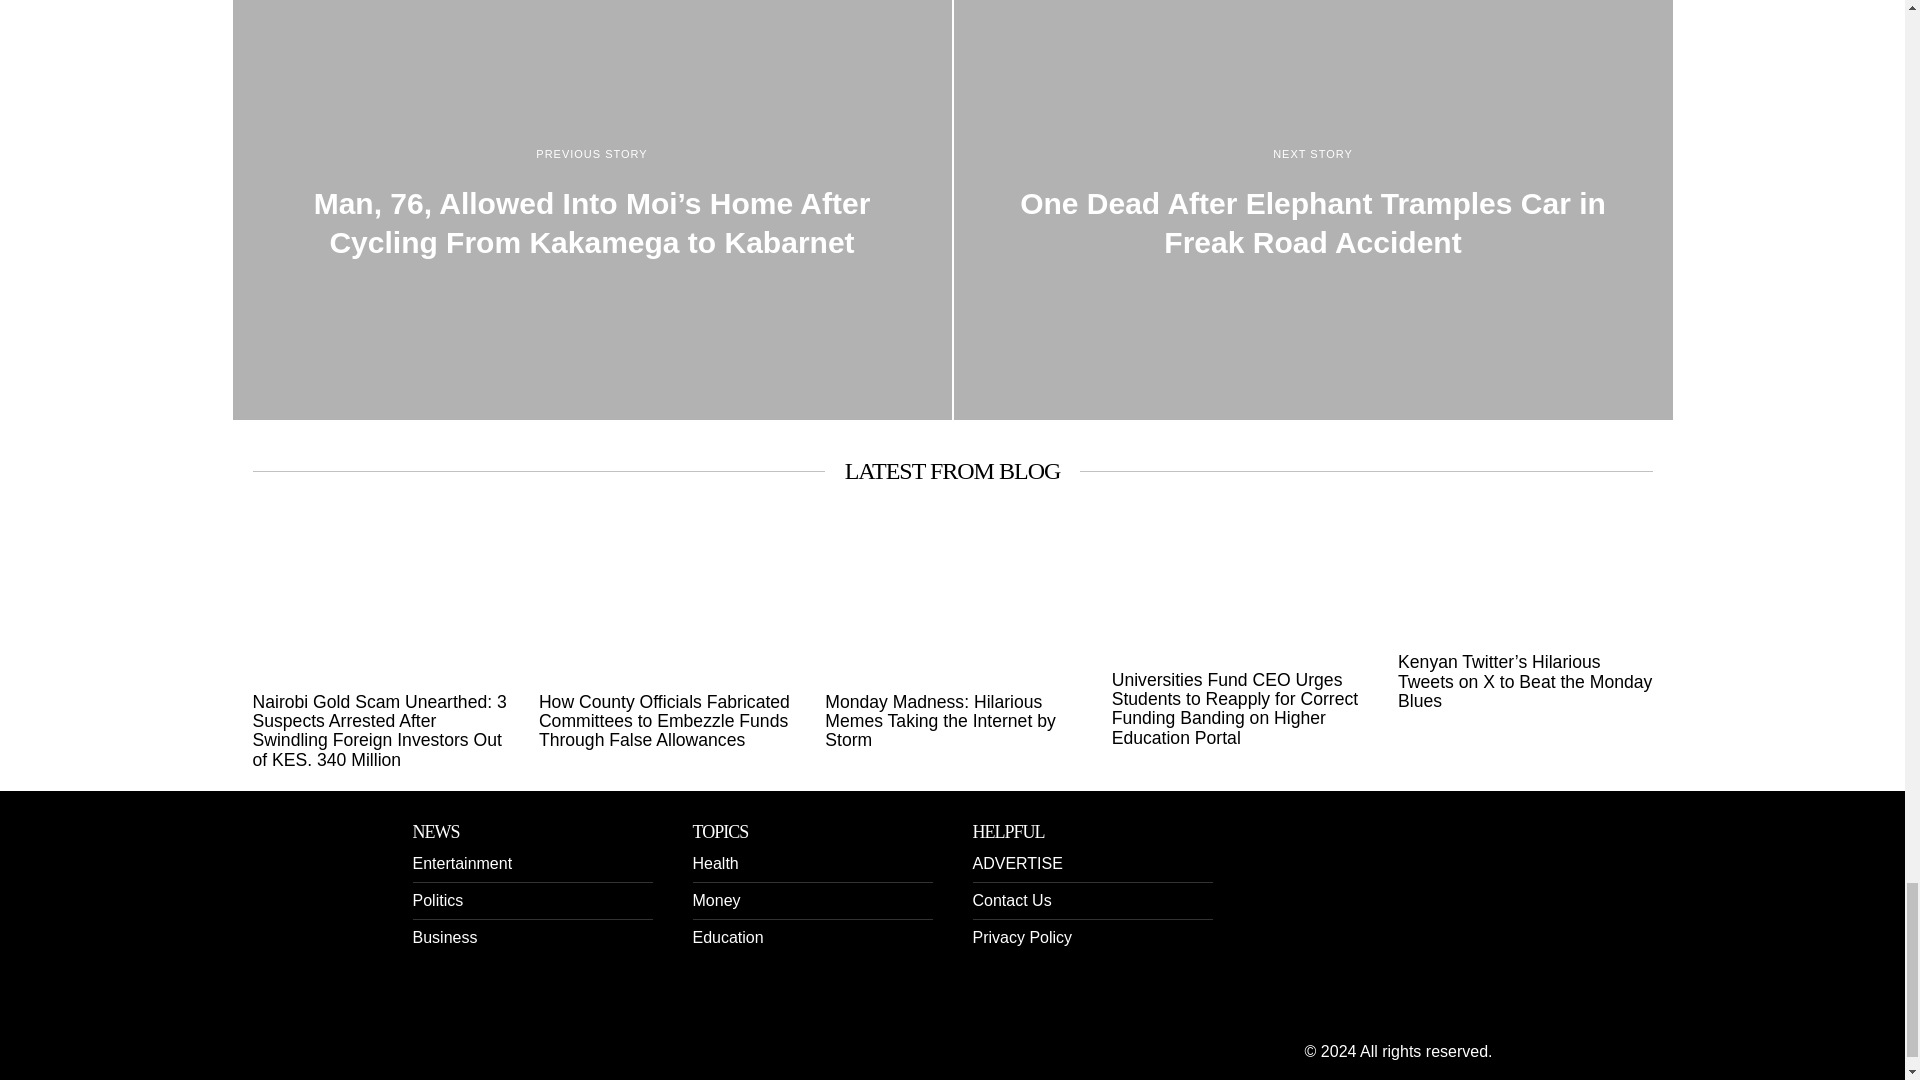  What do you see at coordinates (437, 900) in the screenshot?
I see `Politics` at bounding box center [437, 900].